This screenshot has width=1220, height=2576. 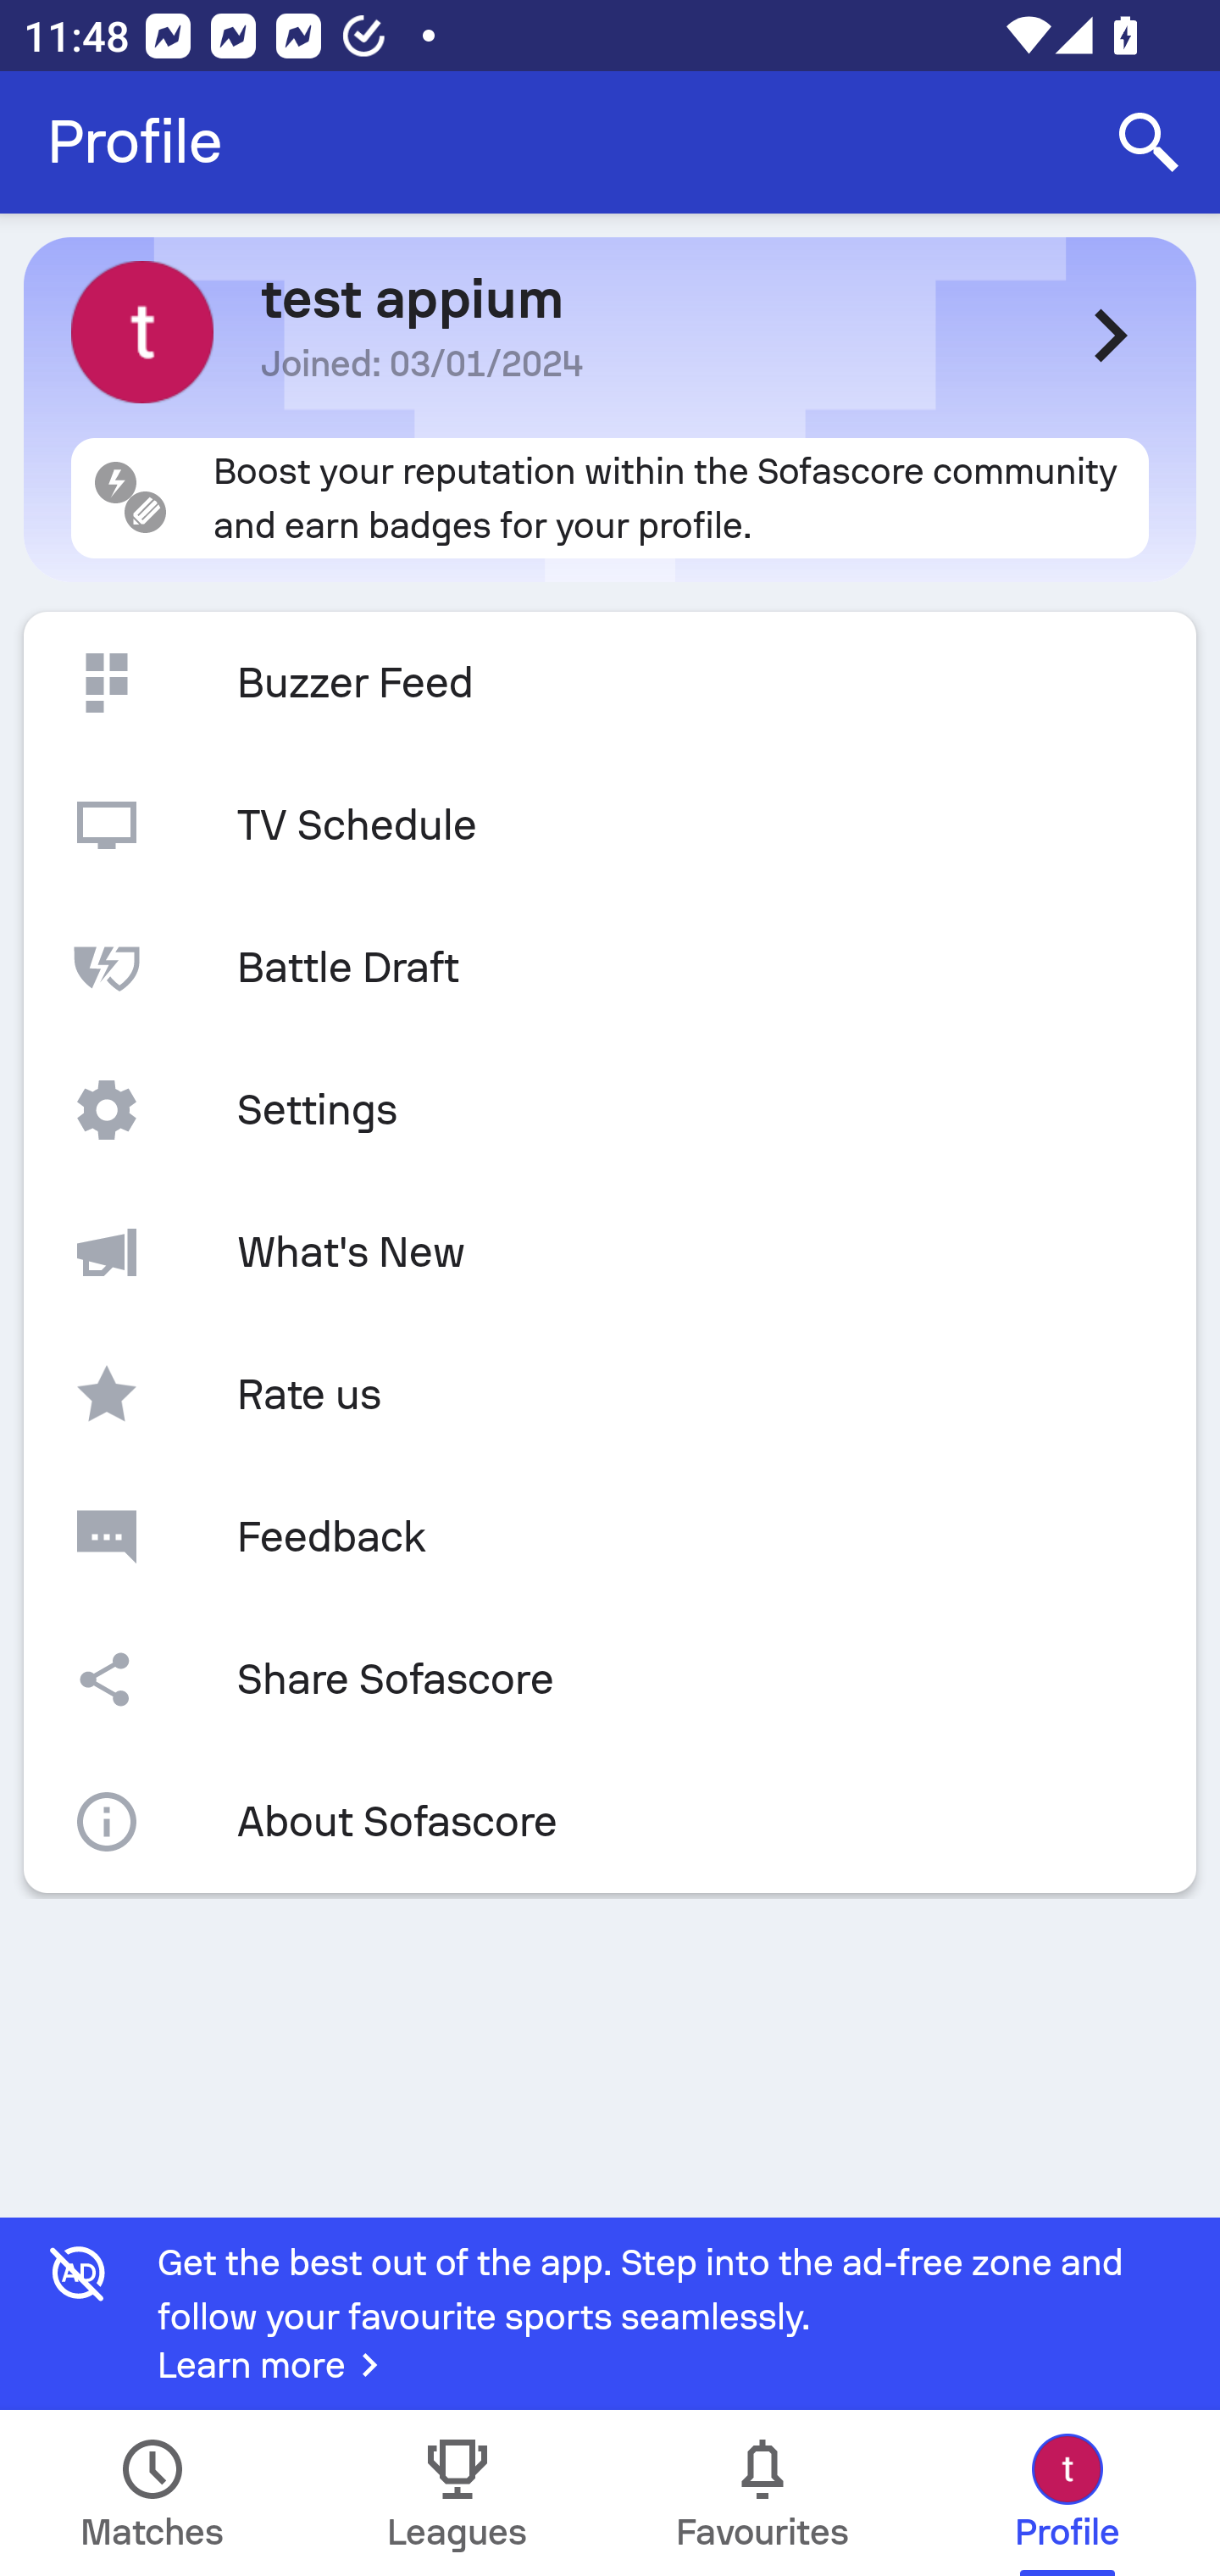 What do you see at coordinates (610, 825) in the screenshot?
I see `TV Schedule` at bounding box center [610, 825].